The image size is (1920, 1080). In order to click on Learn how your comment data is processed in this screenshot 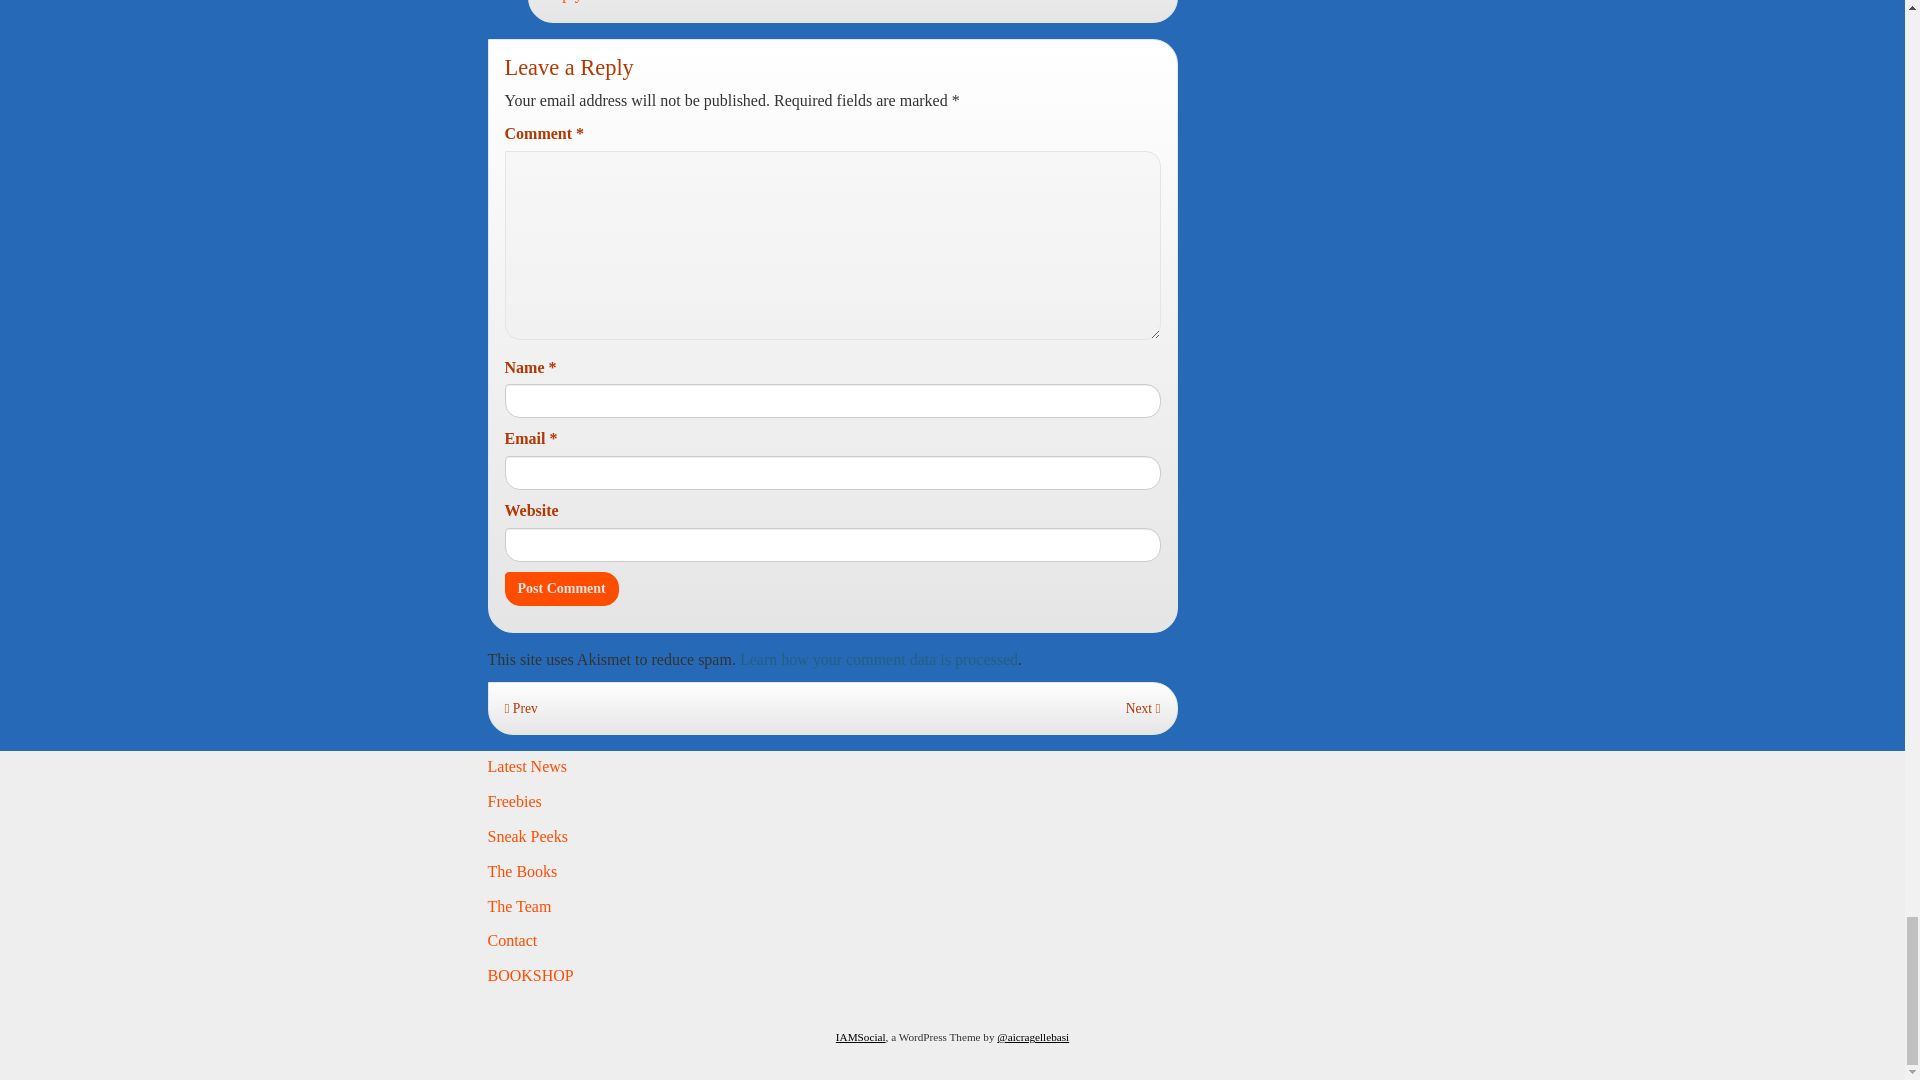, I will do `click(878, 660)`.